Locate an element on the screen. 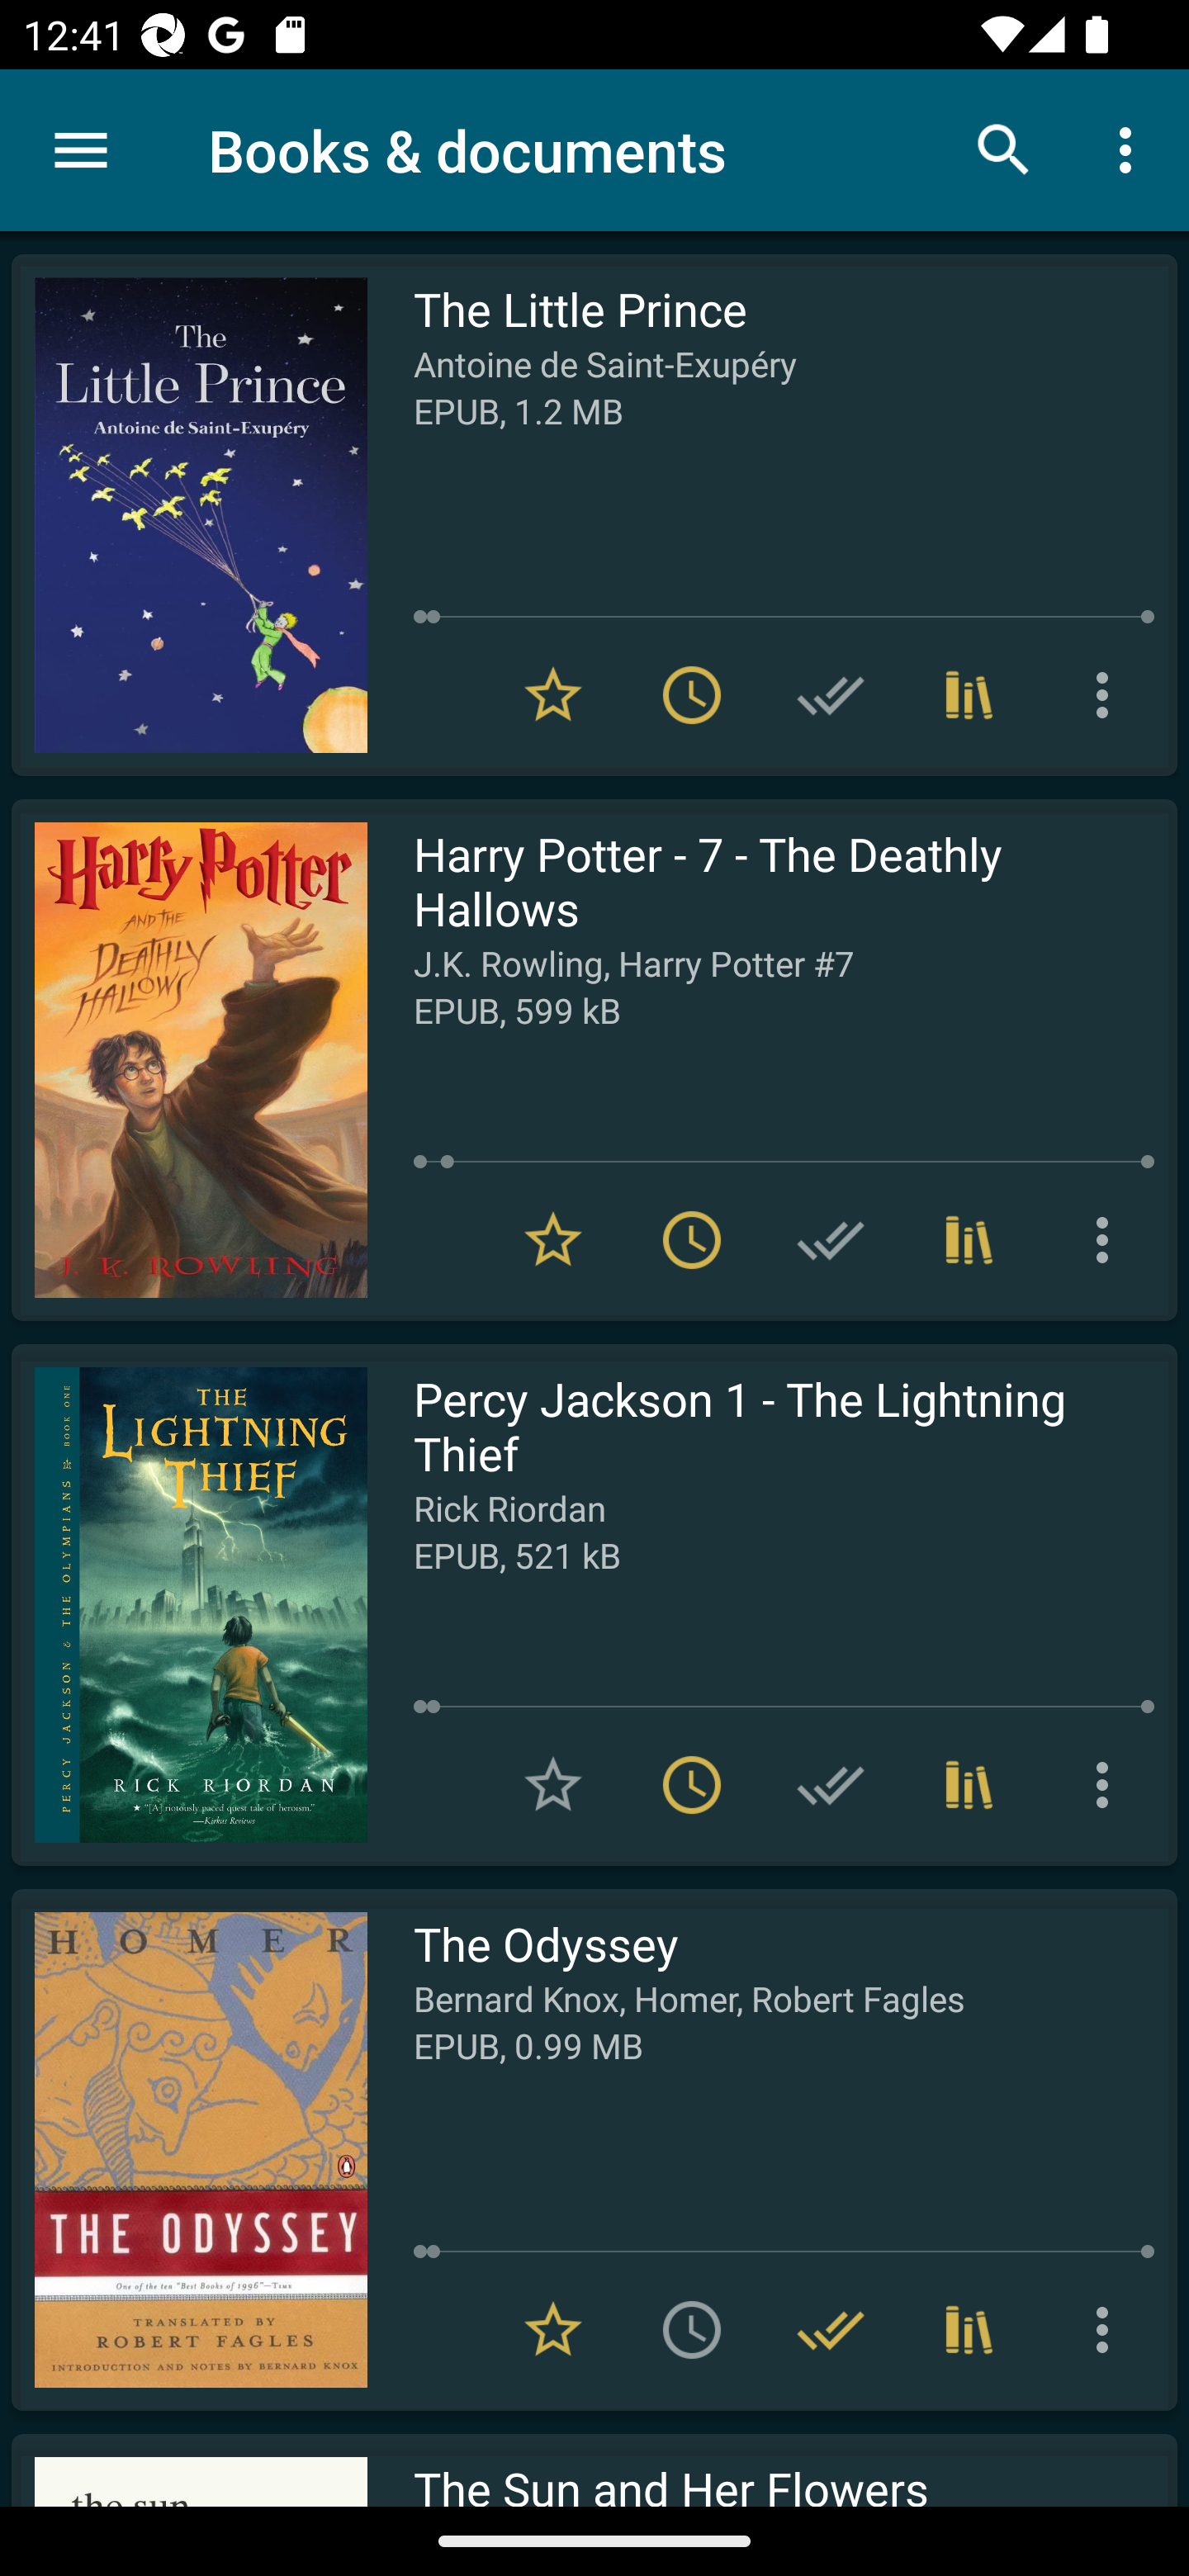  More options is located at coordinates (1108, 695).